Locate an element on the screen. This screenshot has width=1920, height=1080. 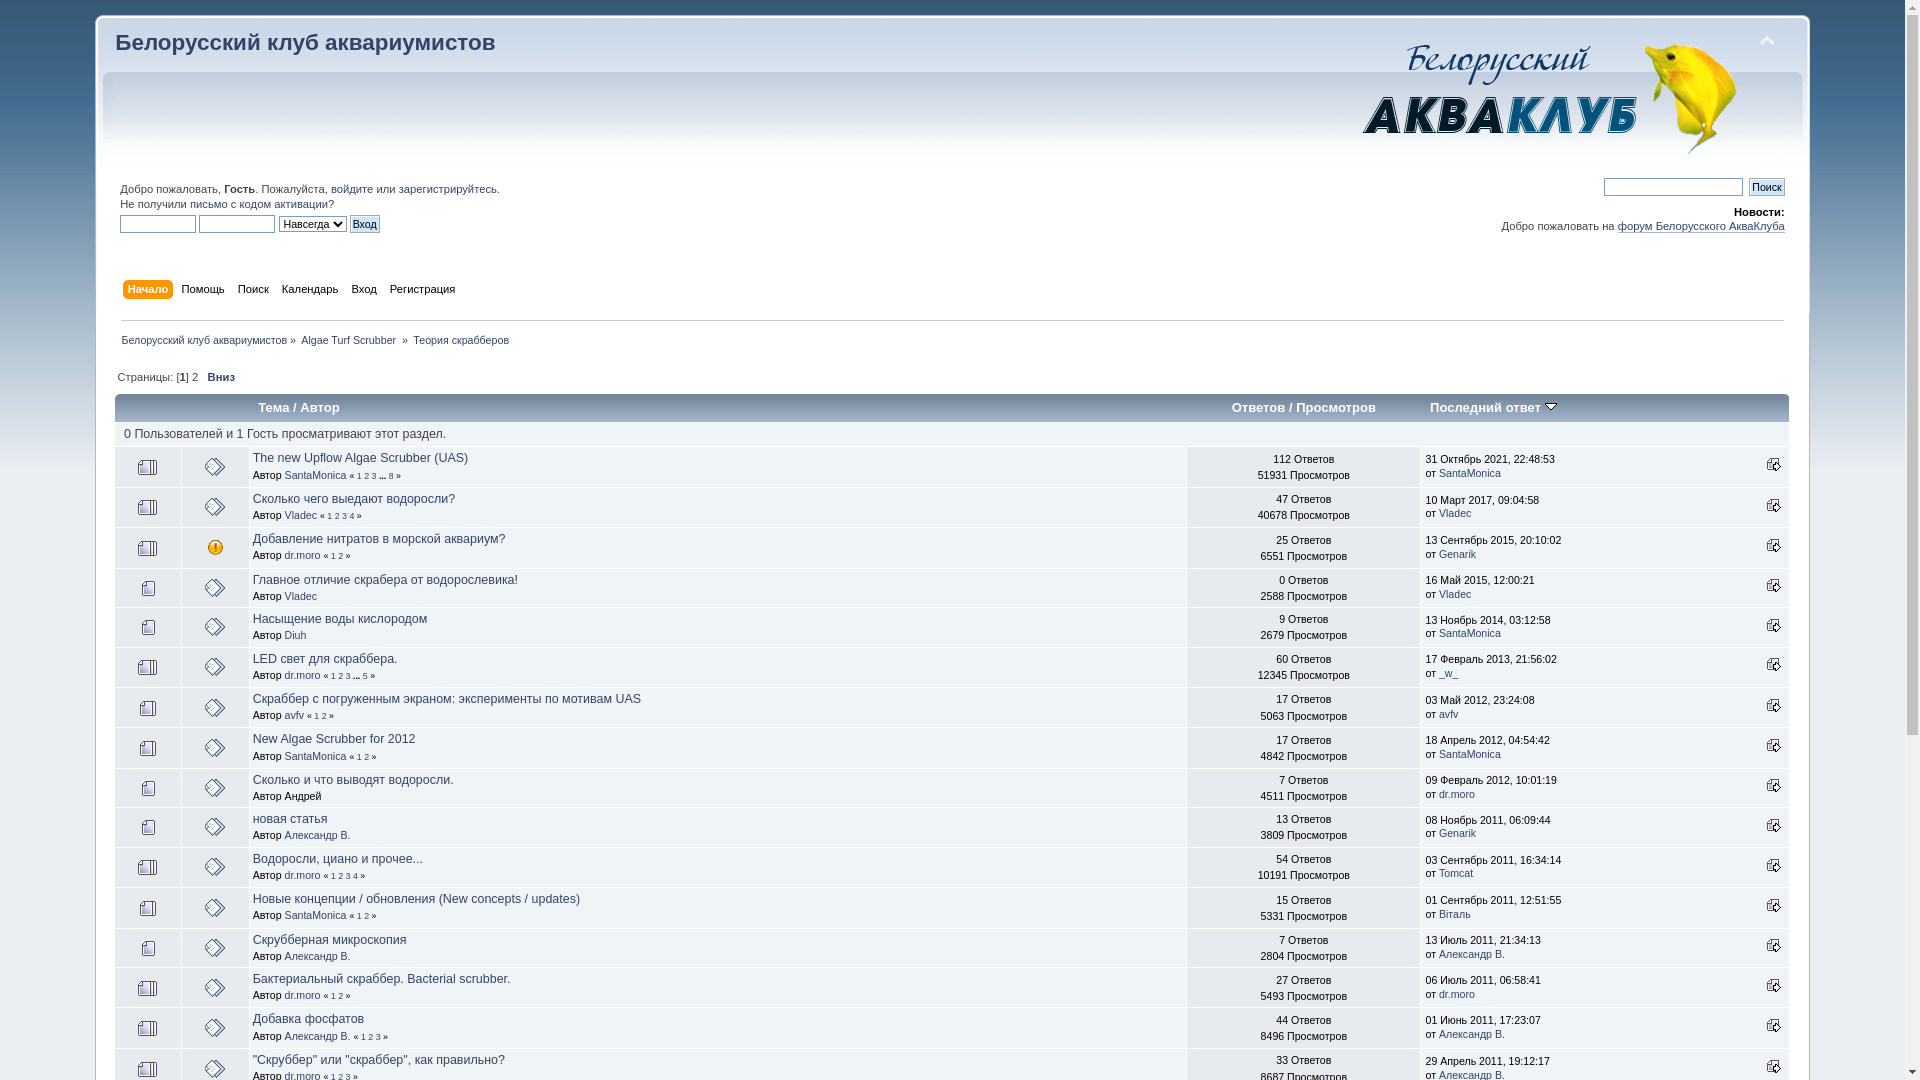
_w_ is located at coordinates (1448, 673).